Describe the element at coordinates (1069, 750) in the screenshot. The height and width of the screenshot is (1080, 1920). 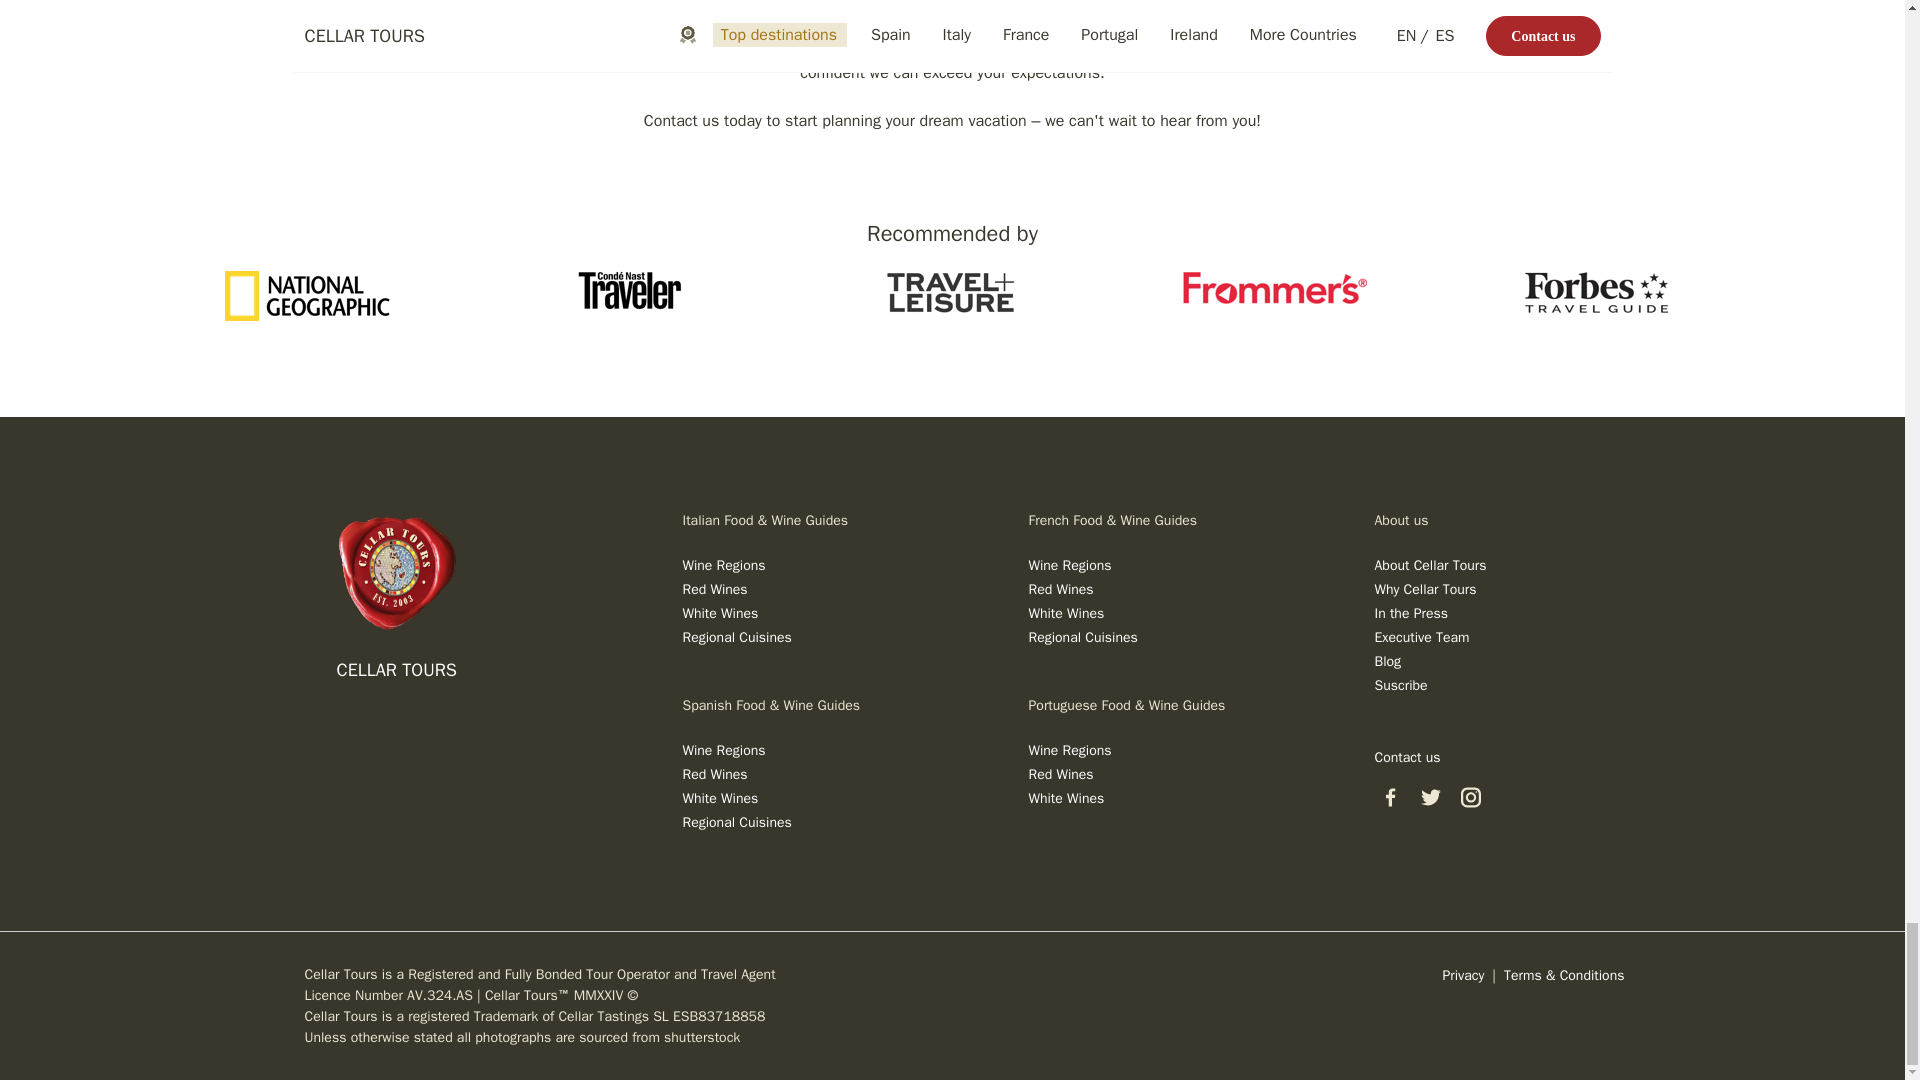
I see `A Guide to Portuguese Wine Regions` at that location.